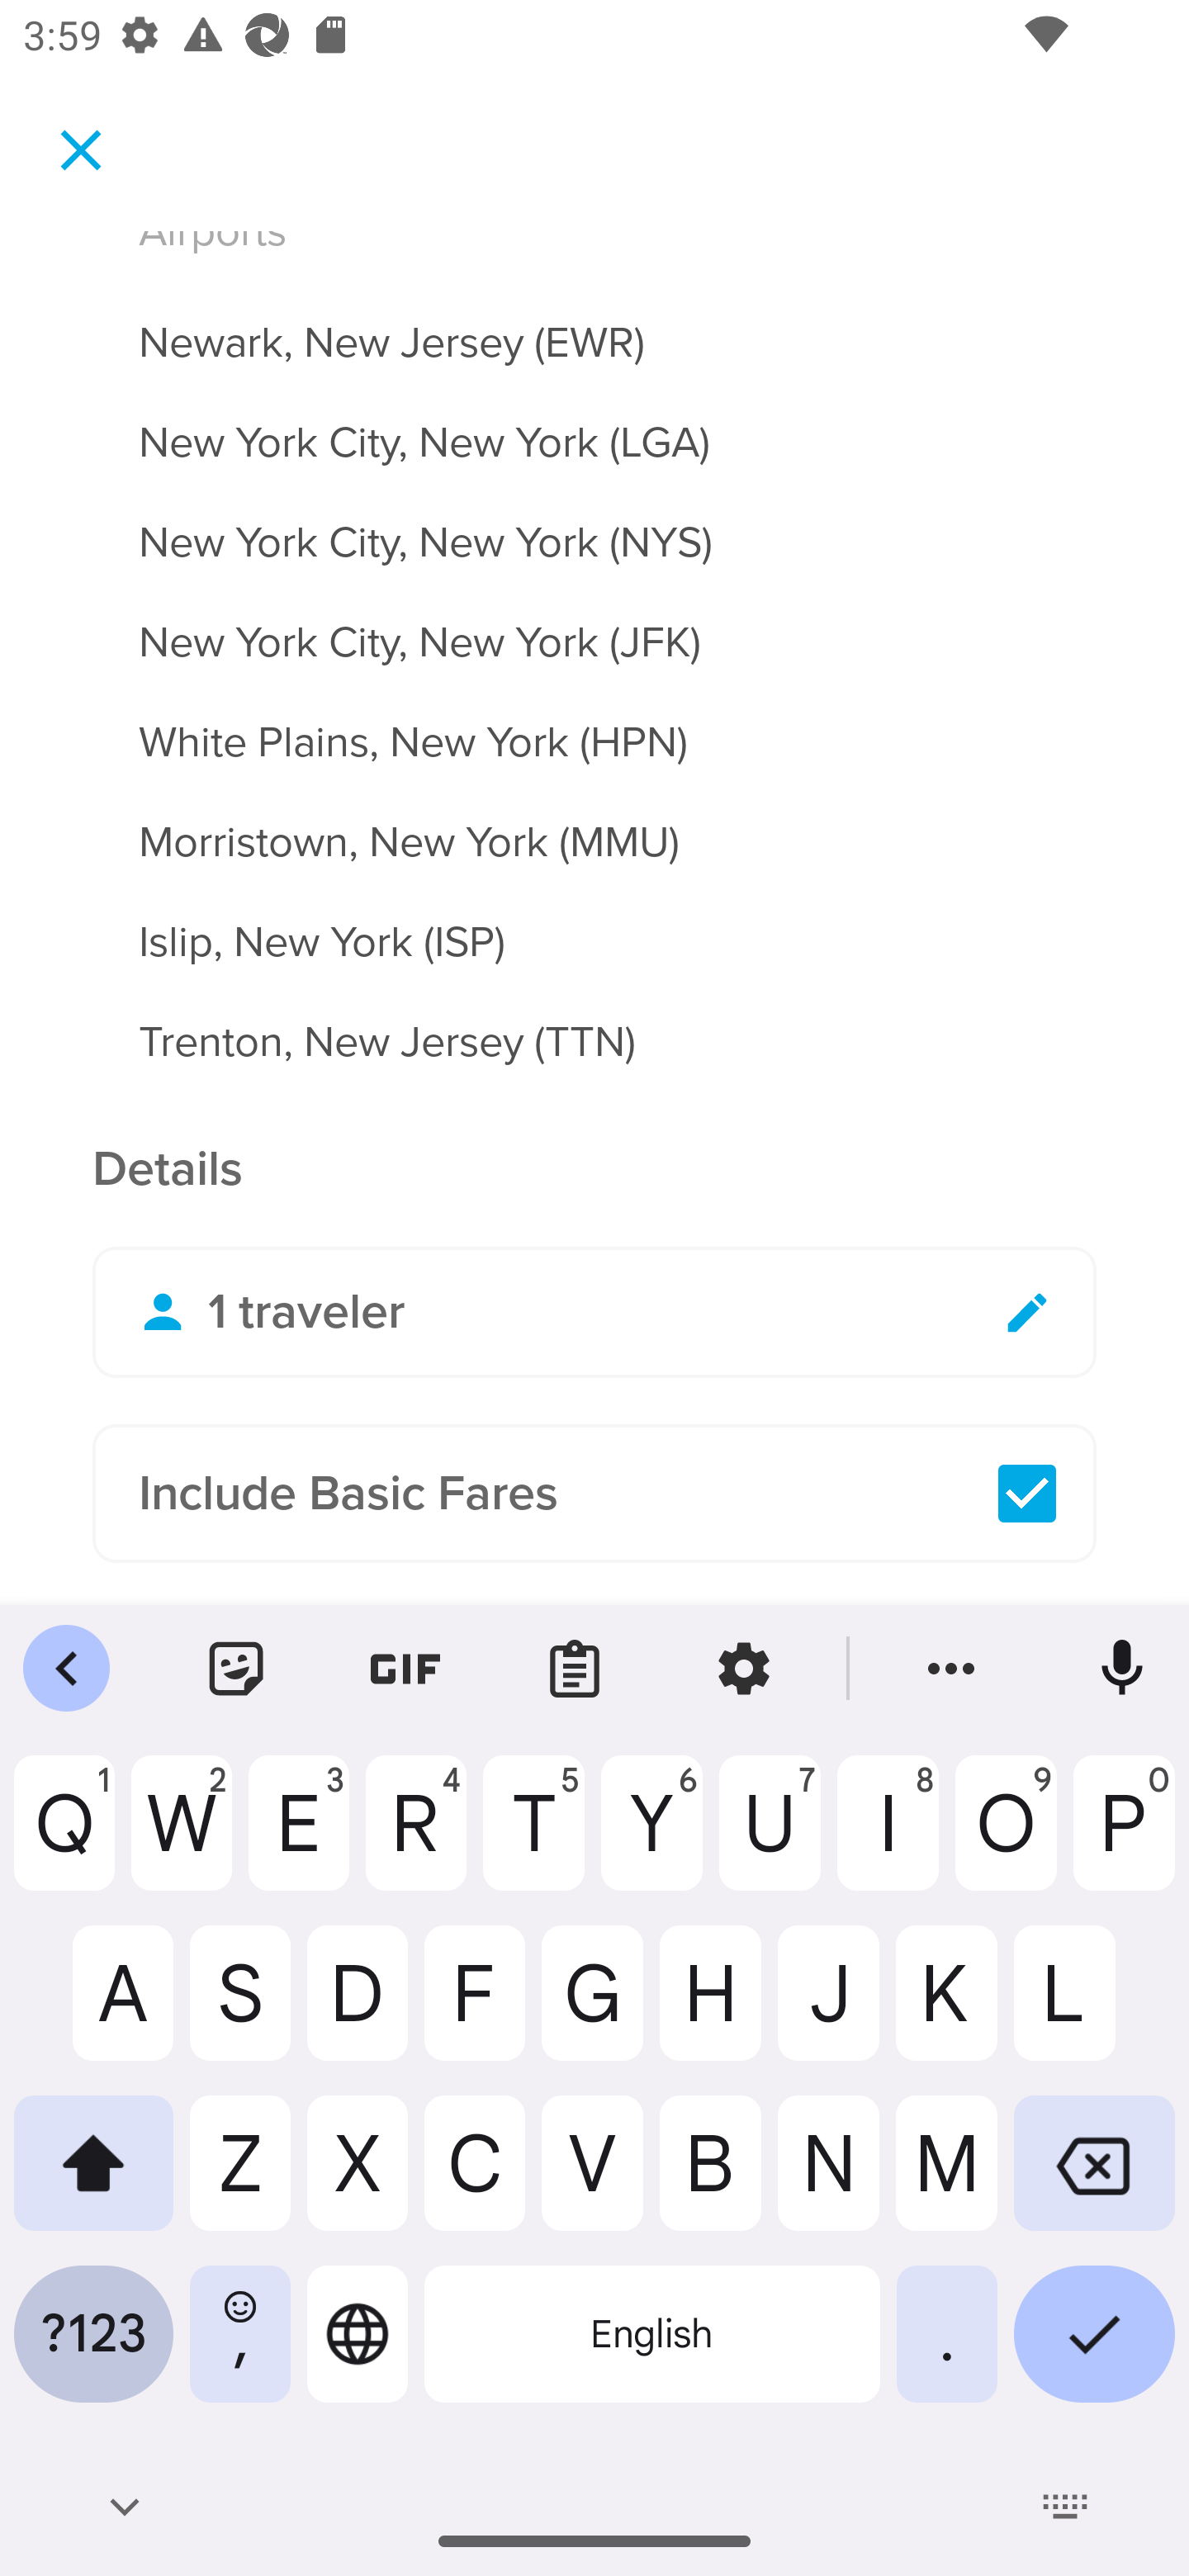 The height and width of the screenshot is (2576, 1189). I want to click on New York City, New York (LGA), so click(594, 424).